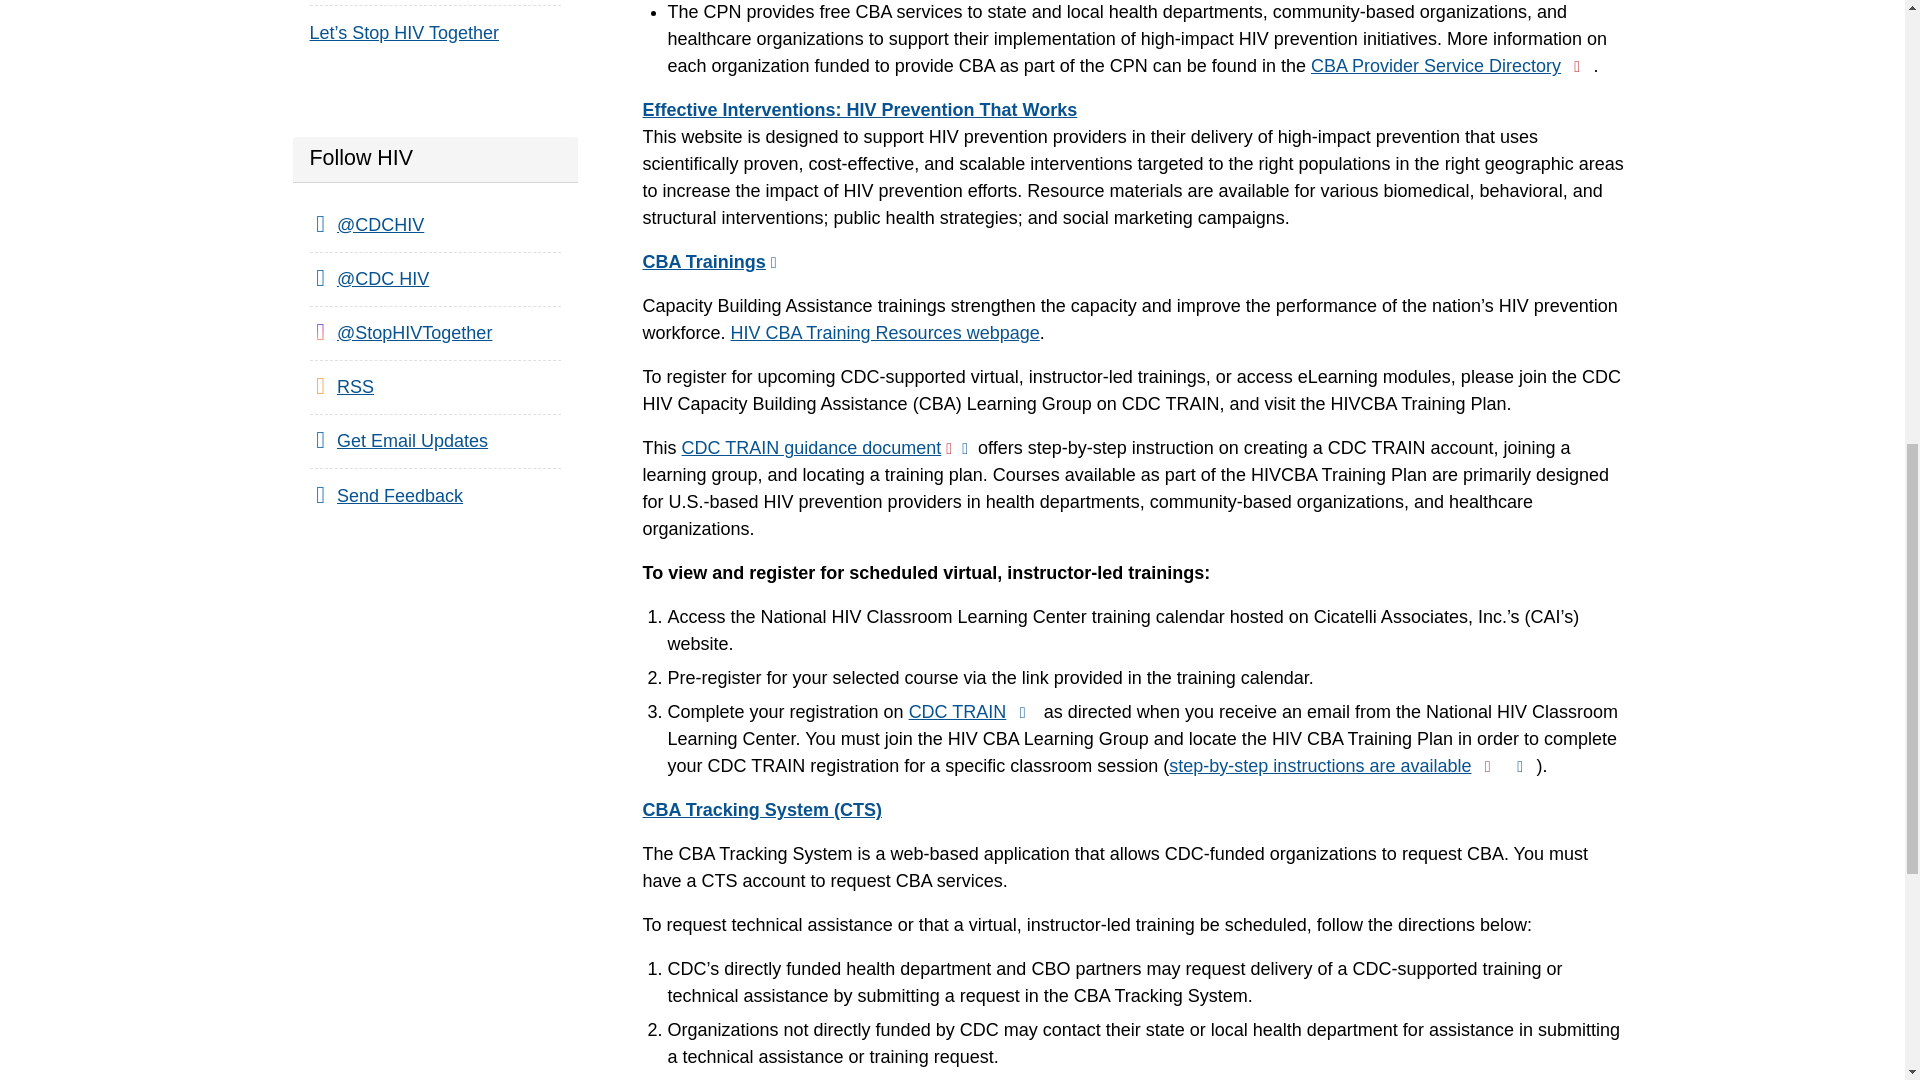 This screenshot has height=1080, width=1920. I want to click on CDC TRAIN, so click(973, 712).